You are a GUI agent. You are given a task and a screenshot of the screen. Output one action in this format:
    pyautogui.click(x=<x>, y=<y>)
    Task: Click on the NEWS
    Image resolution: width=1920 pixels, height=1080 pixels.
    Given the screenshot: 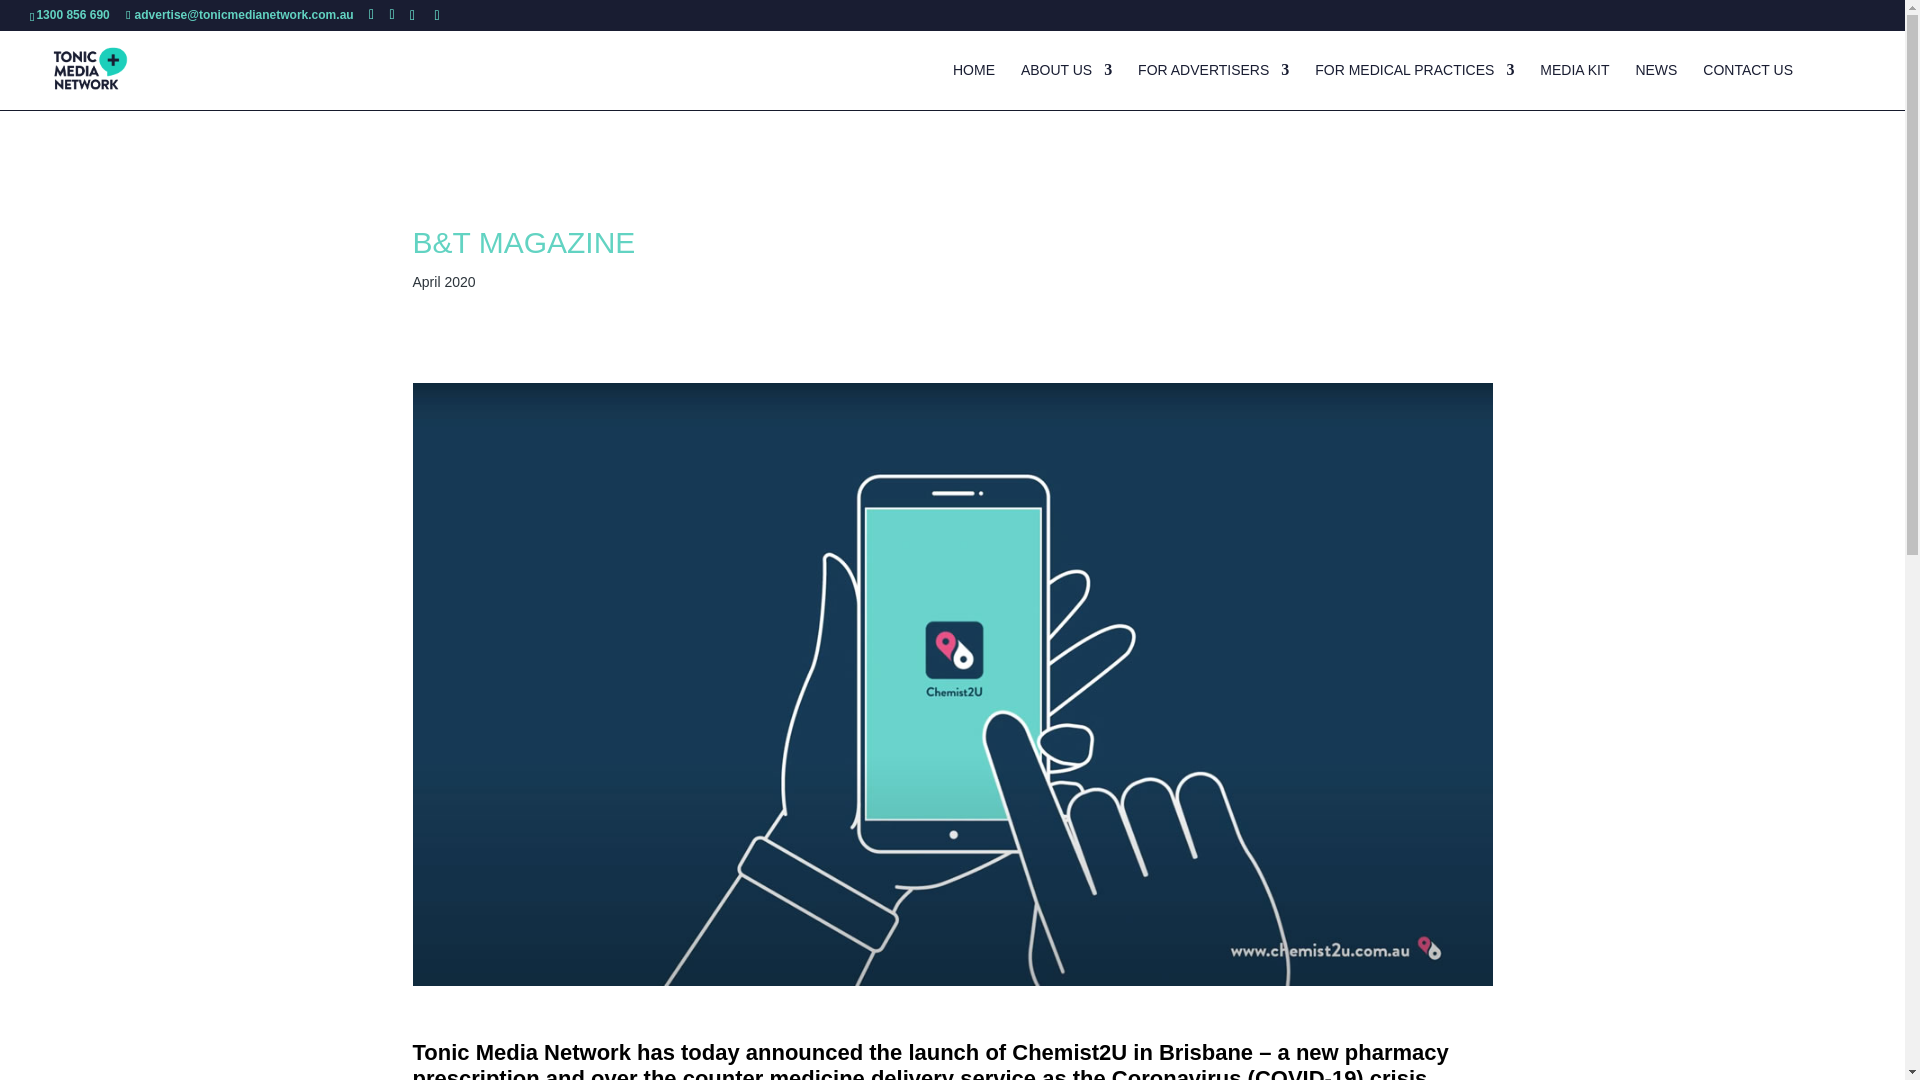 What is the action you would take?
    pyautogui.click(x=1656, y=86)
    